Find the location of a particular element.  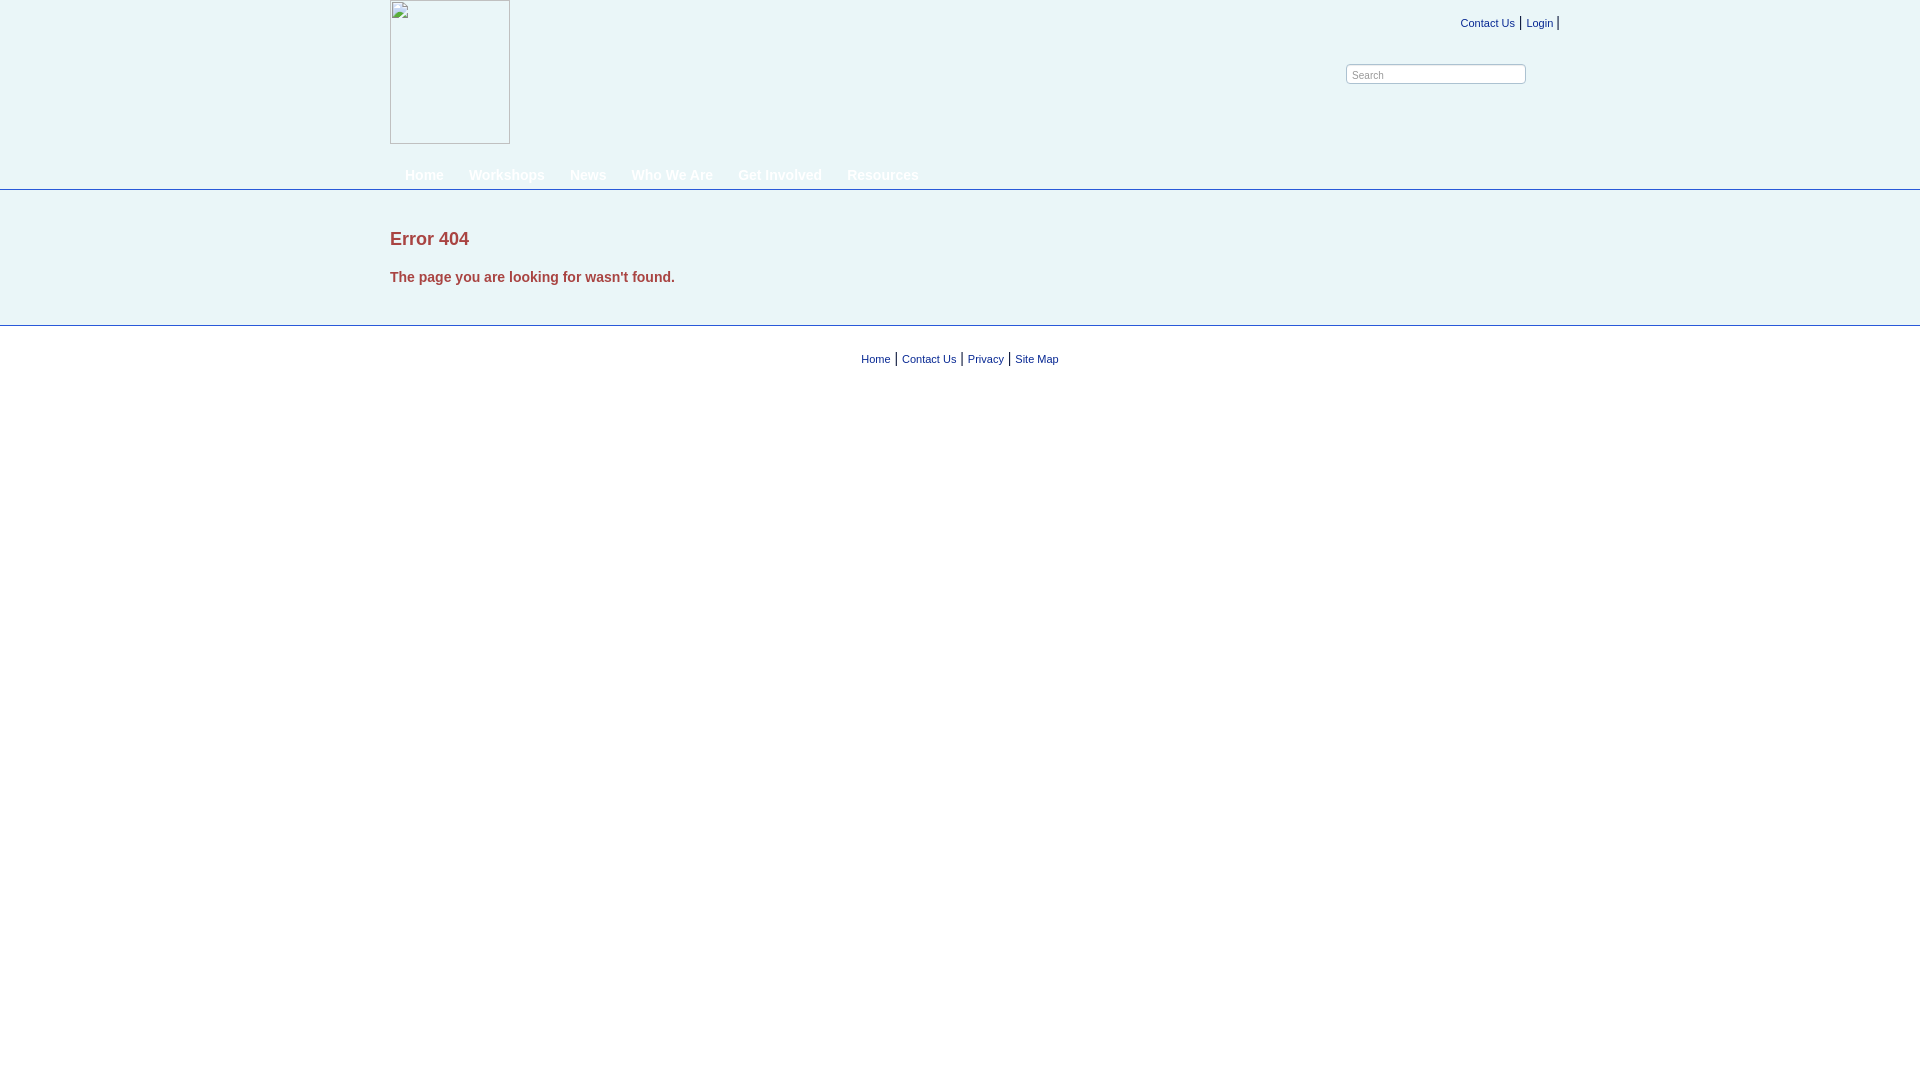

  is located at coordinates (1520, 74).